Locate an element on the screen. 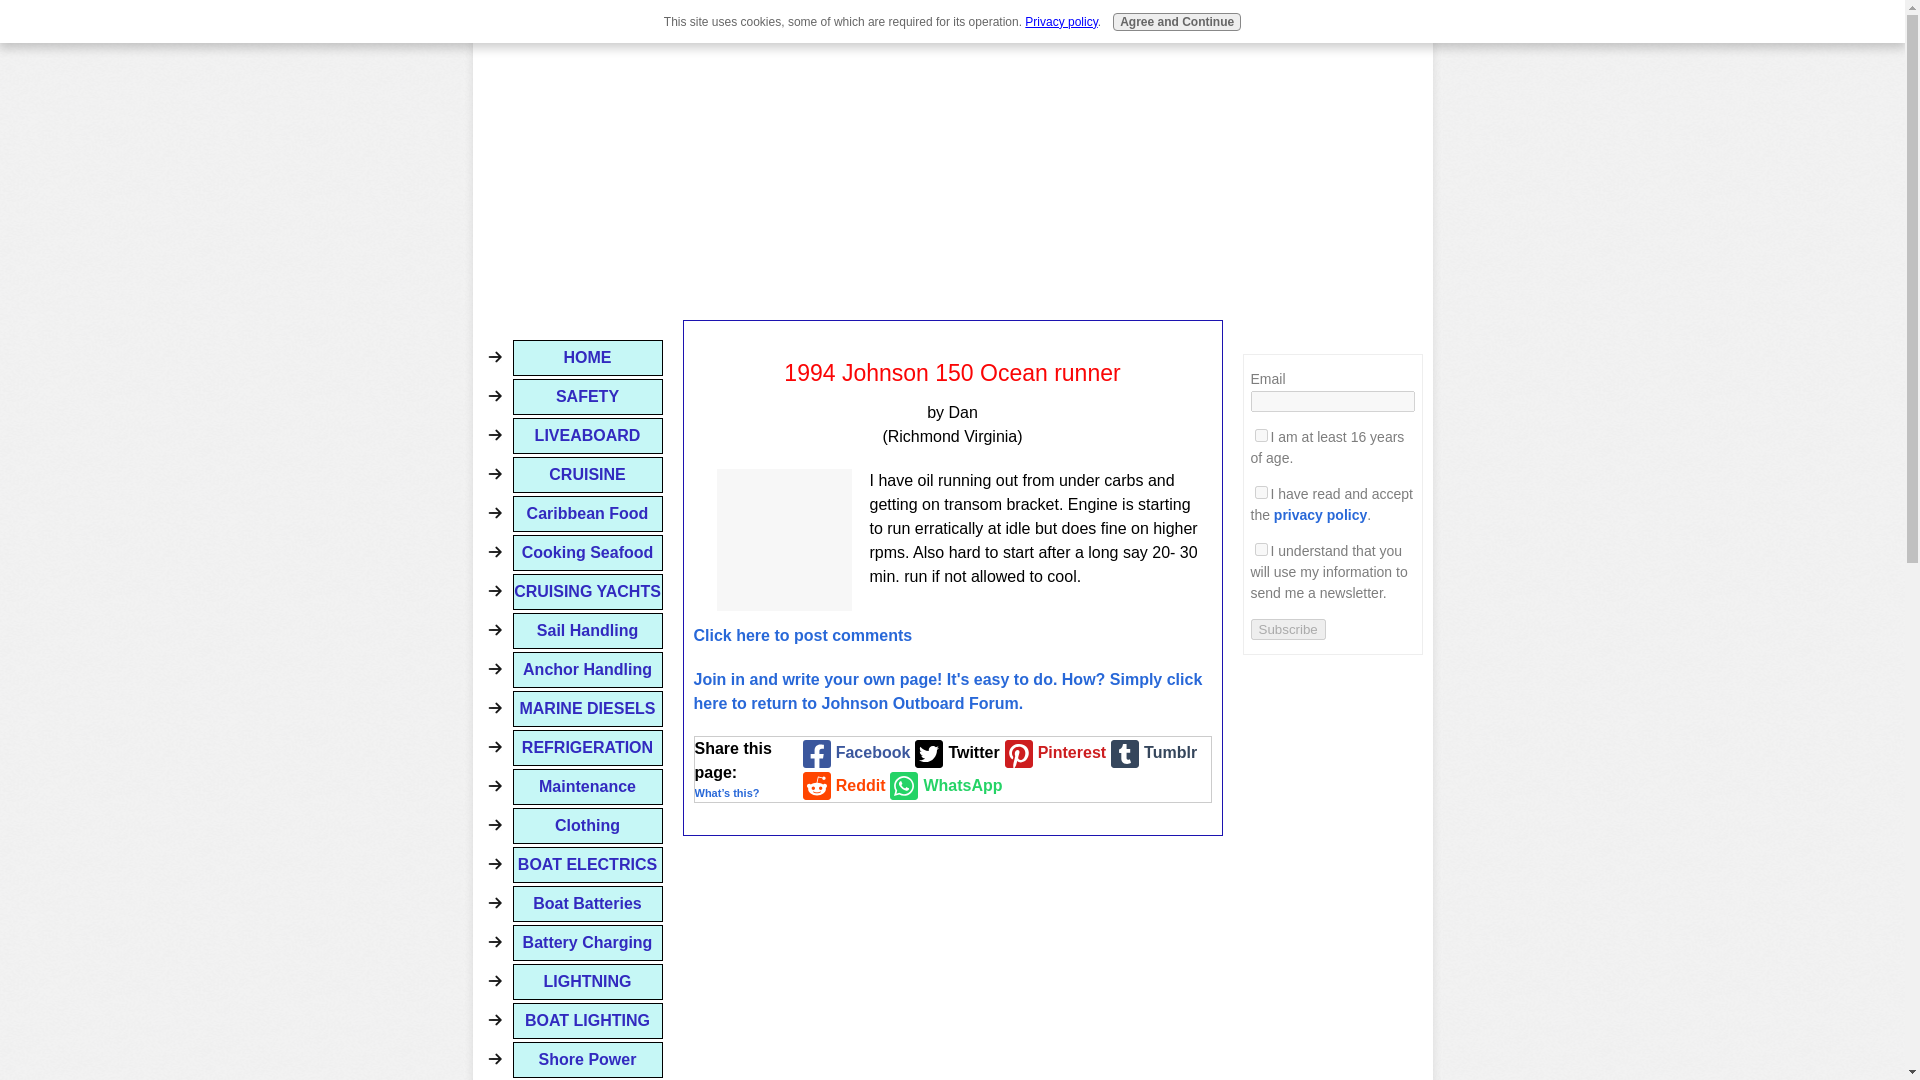 Image resolution: width=1920 pixels, height=1080 pixels. WhatsApp is located at coordinates (944, 786).